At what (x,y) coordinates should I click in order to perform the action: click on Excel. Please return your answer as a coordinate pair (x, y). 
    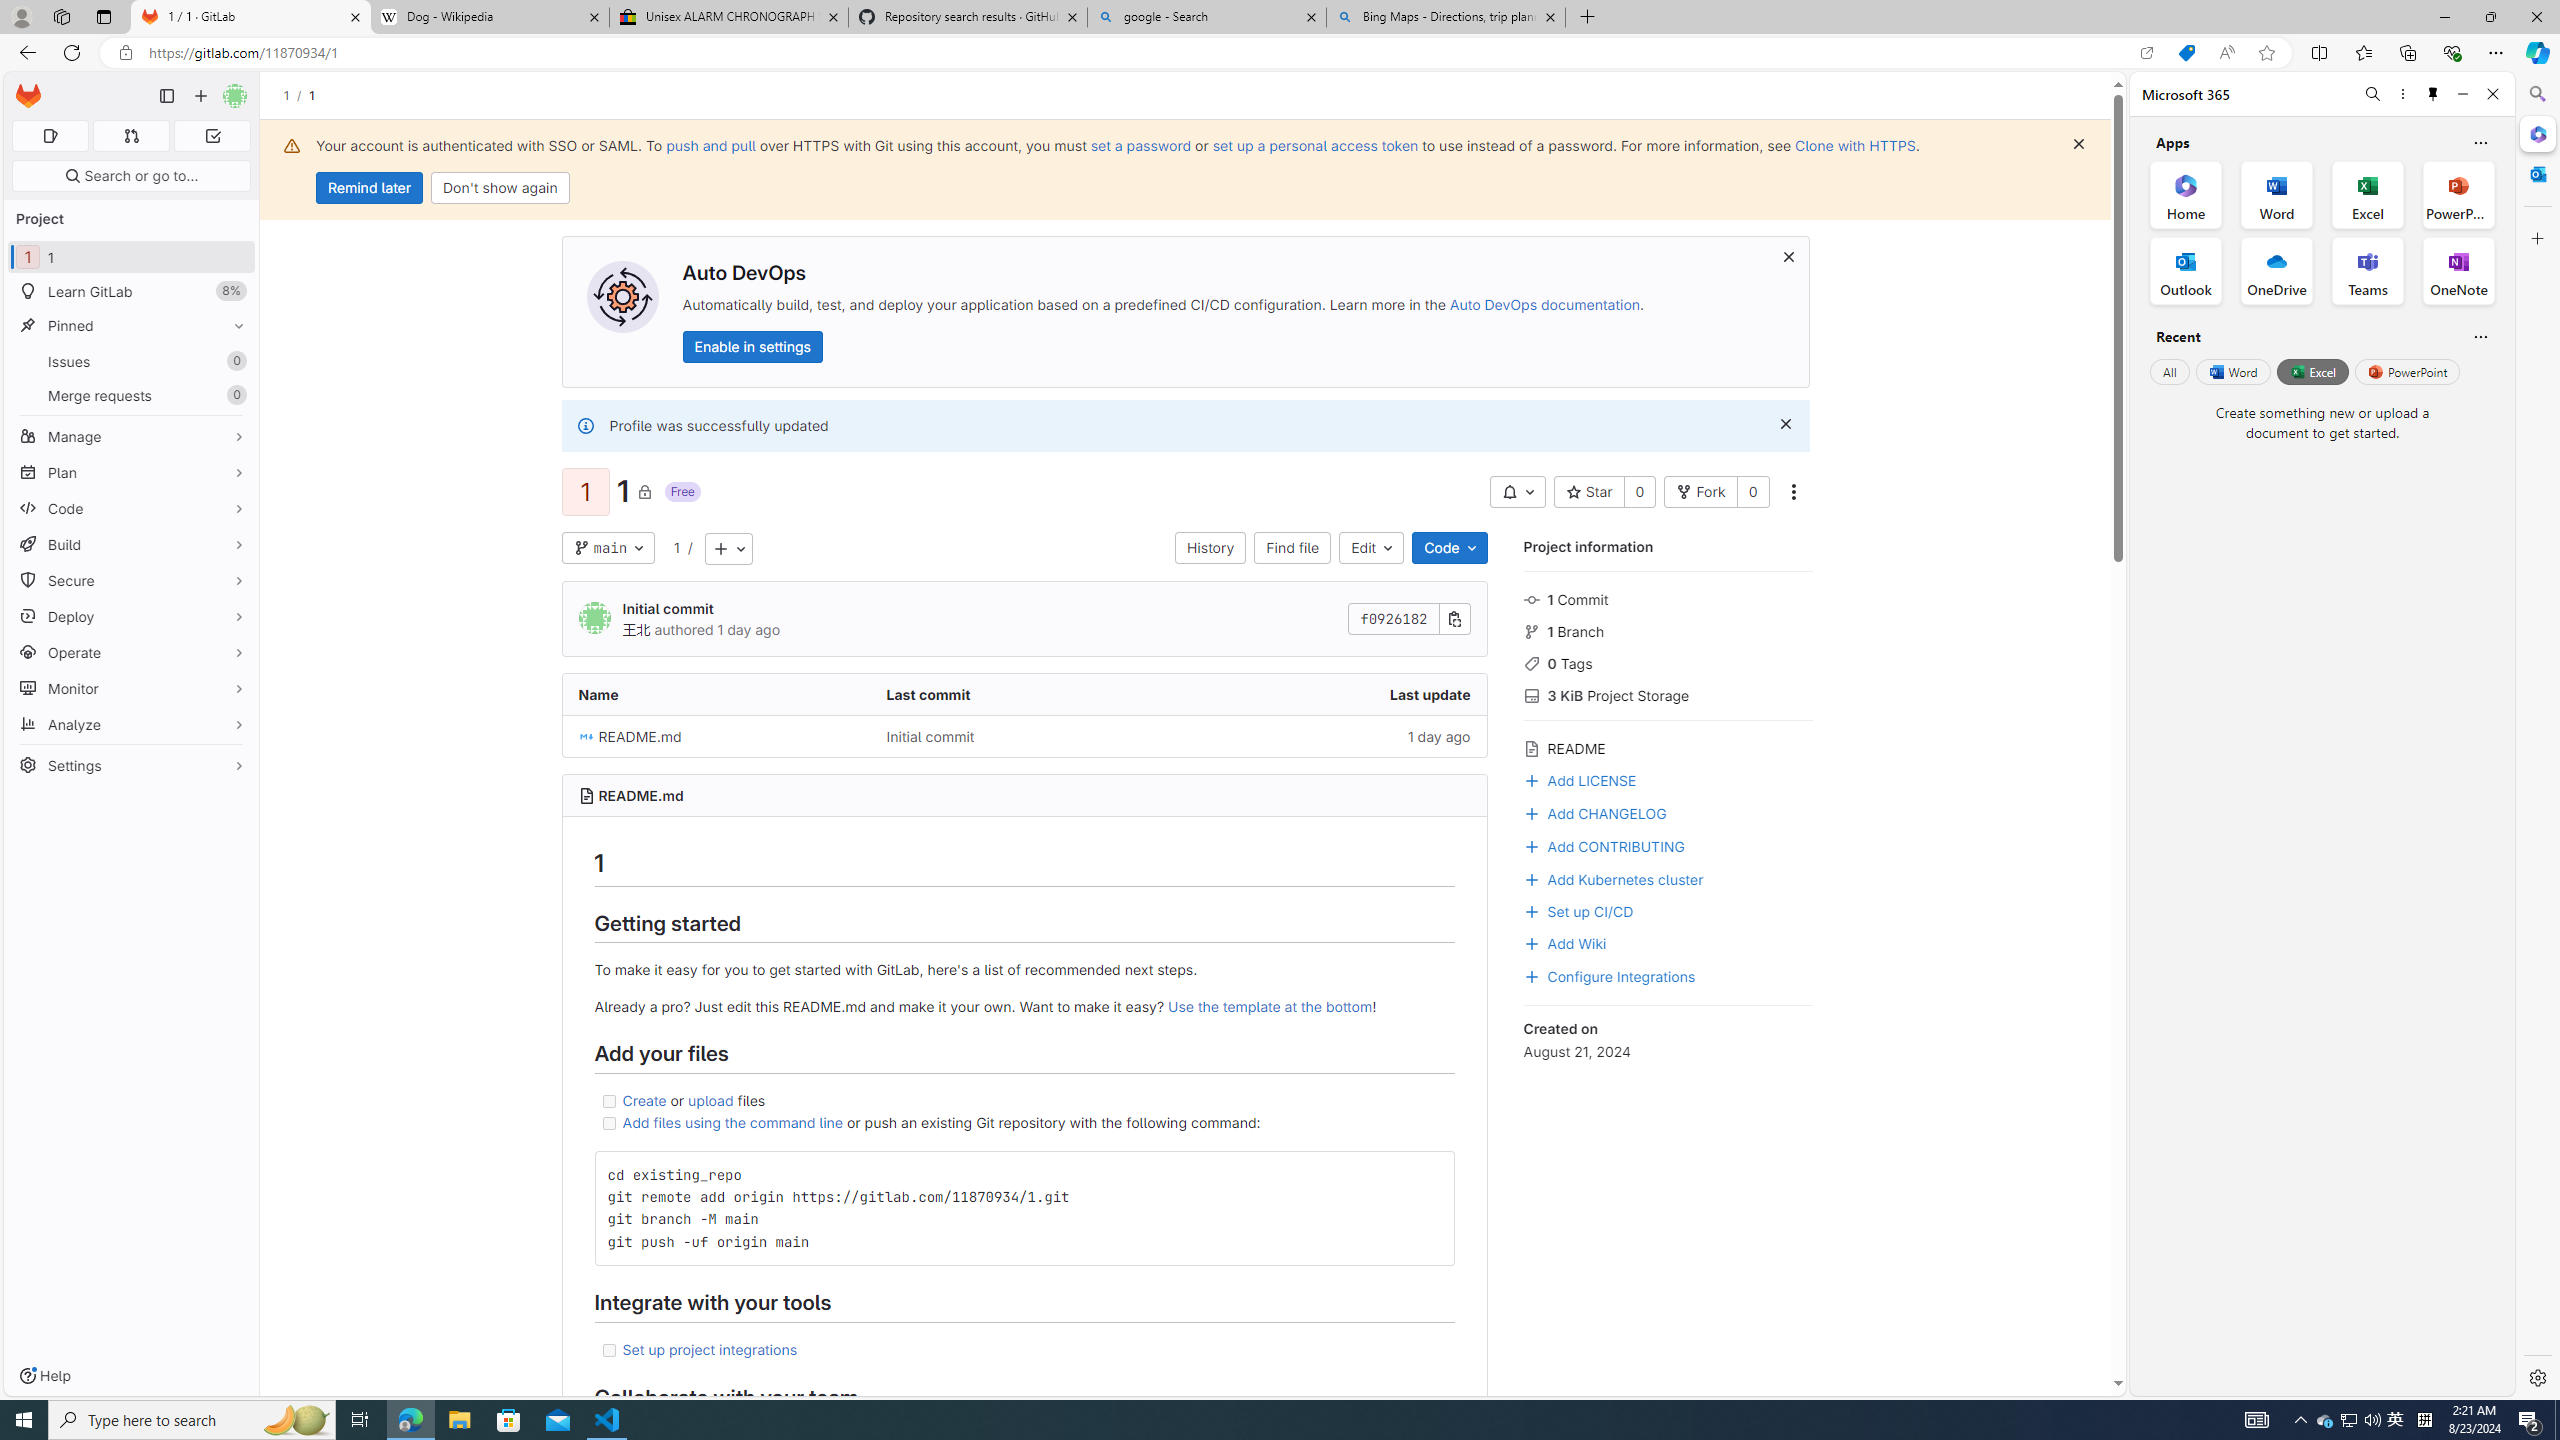
    Looking at the image, I should click on (2312, 371).